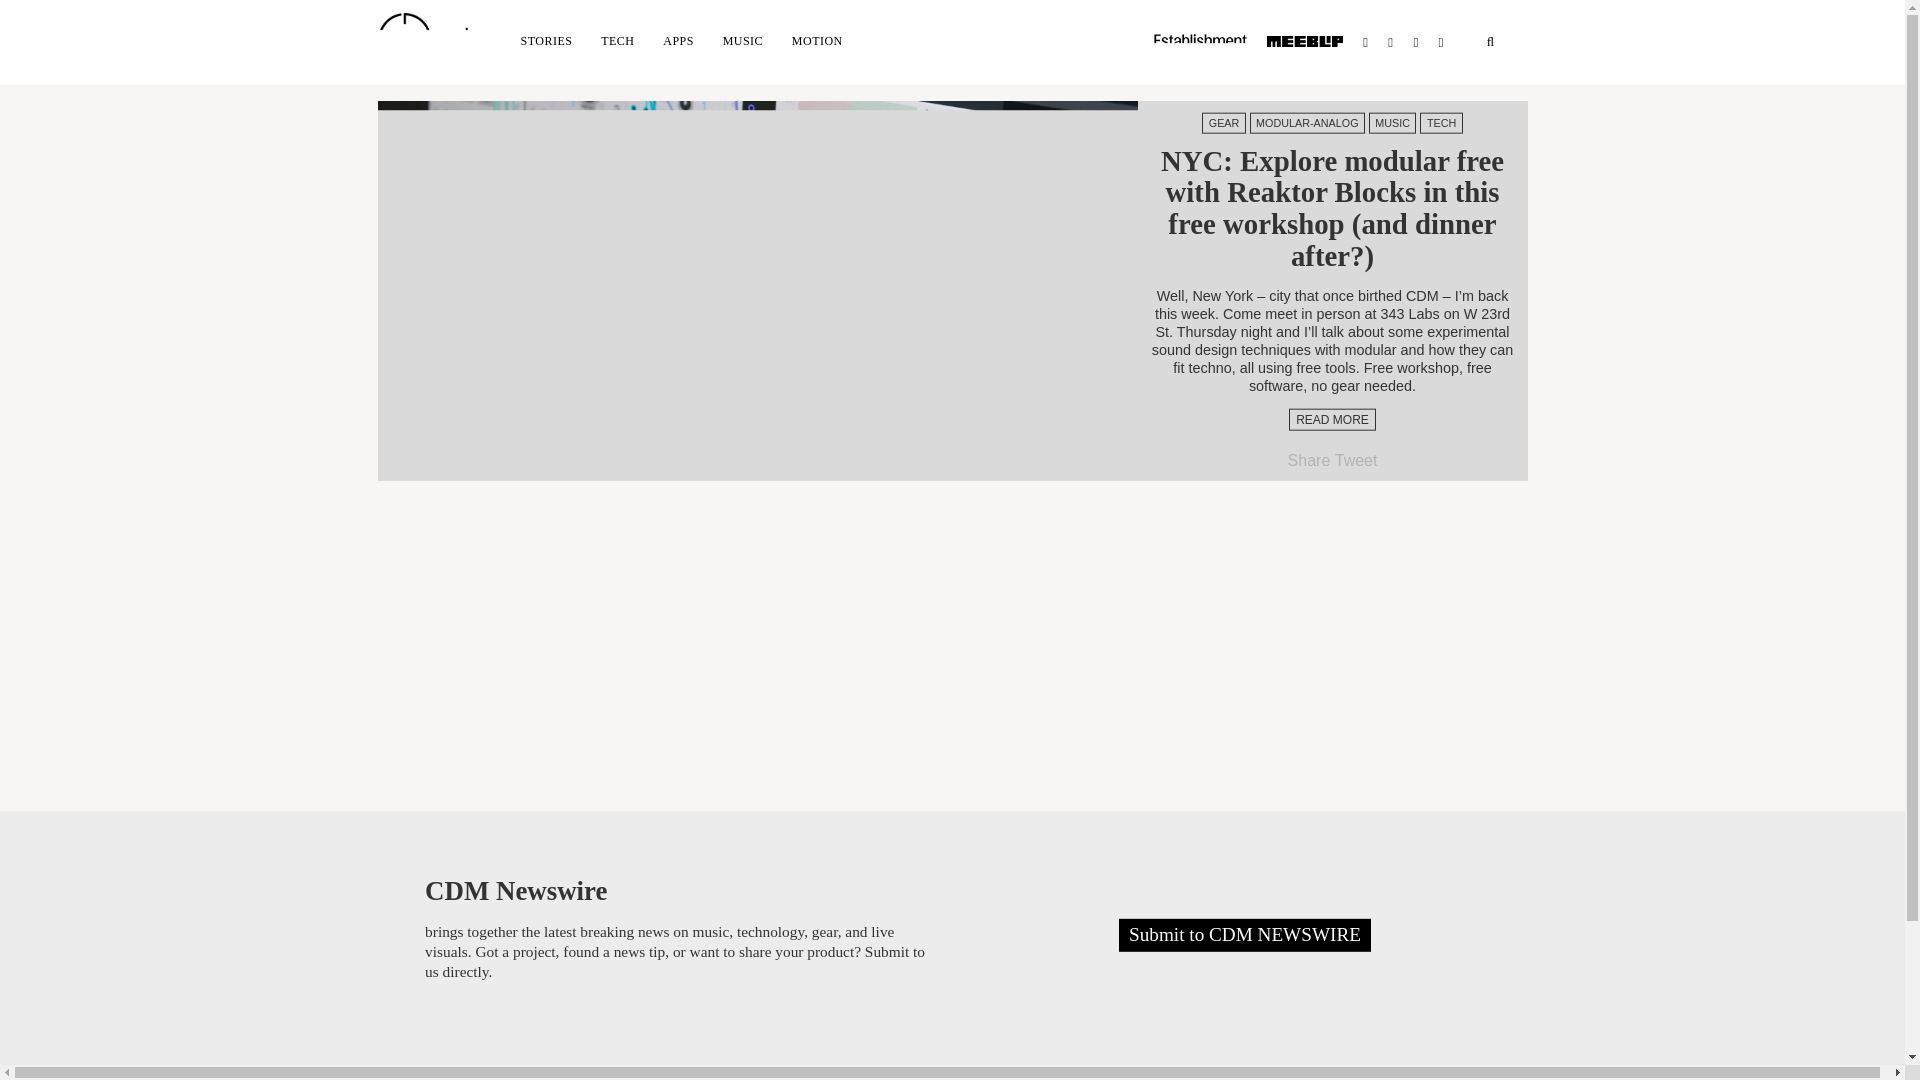  I want to click on READ MORE, so click(1332, 420).